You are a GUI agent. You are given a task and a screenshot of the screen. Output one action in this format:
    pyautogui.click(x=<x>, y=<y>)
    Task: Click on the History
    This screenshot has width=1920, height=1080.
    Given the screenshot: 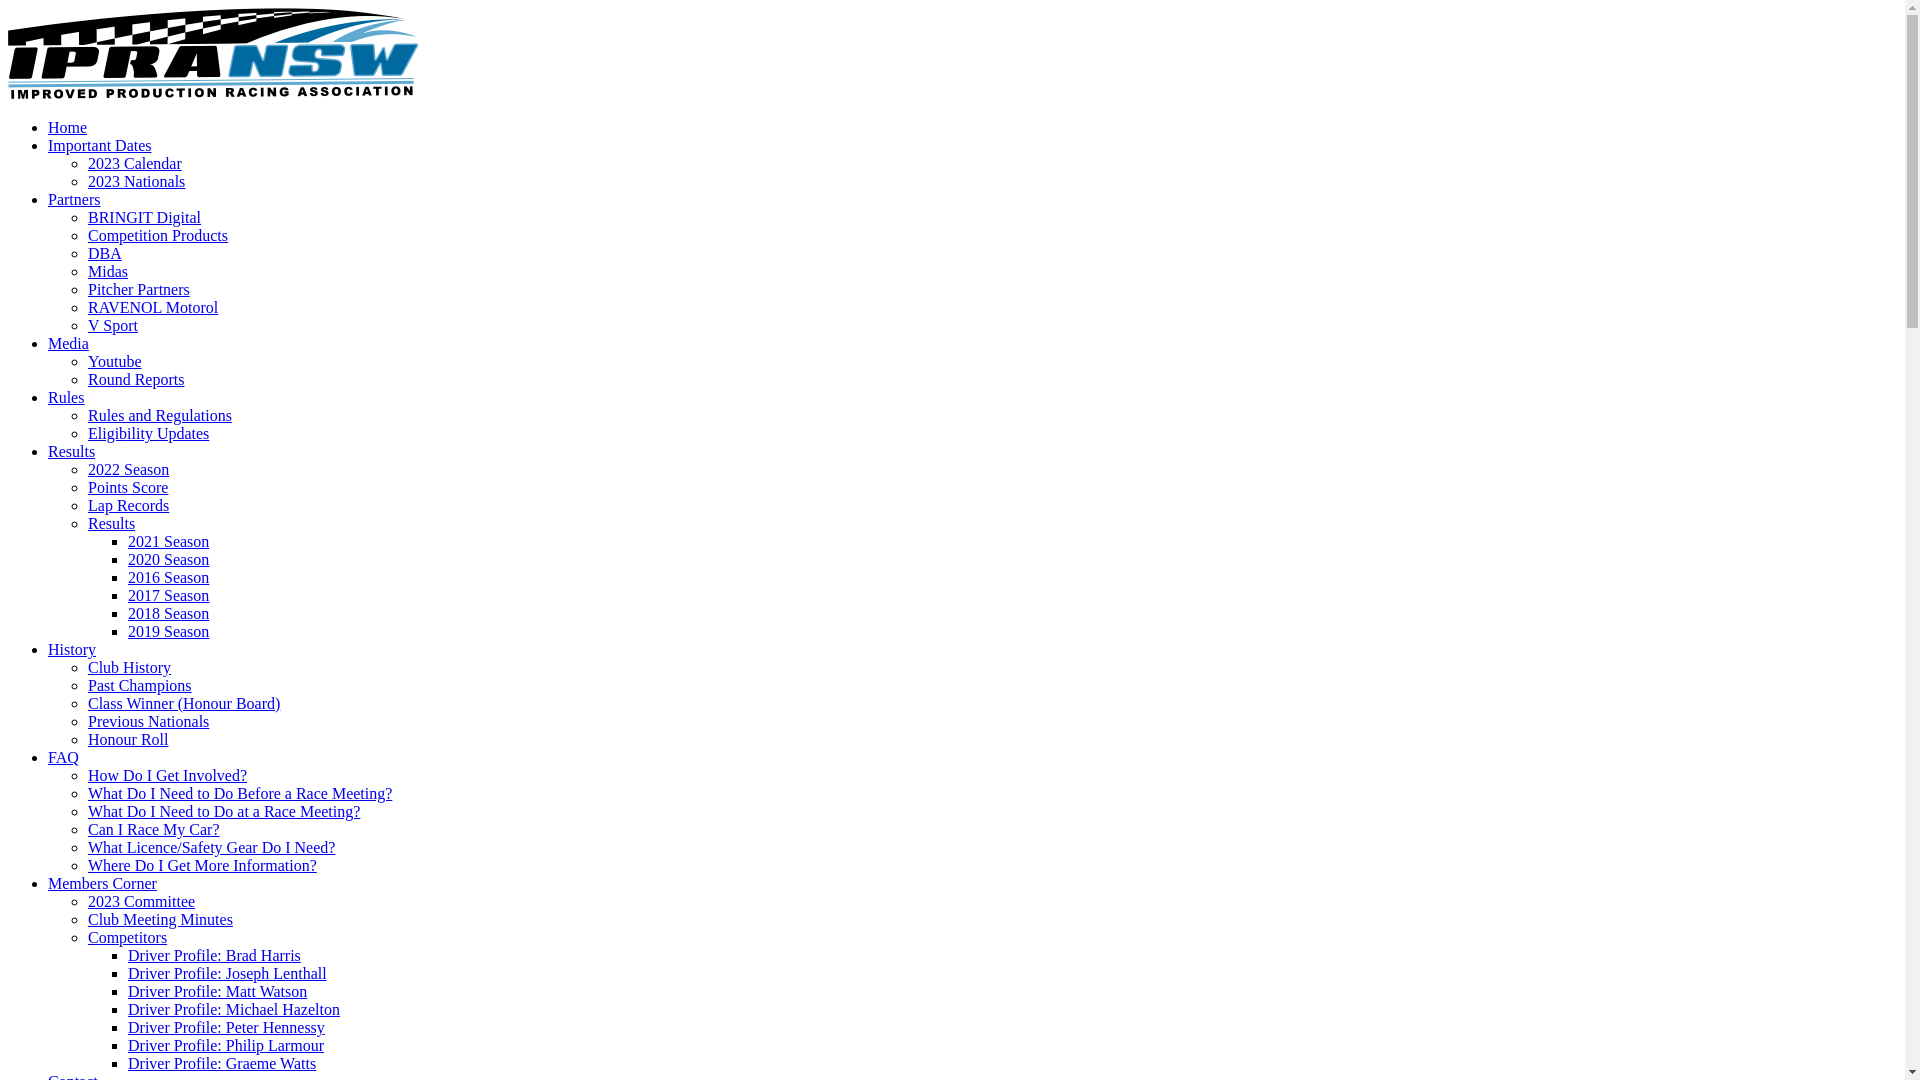 What is the action you would take?
    pyautogui.click(x=72, y=650)
    